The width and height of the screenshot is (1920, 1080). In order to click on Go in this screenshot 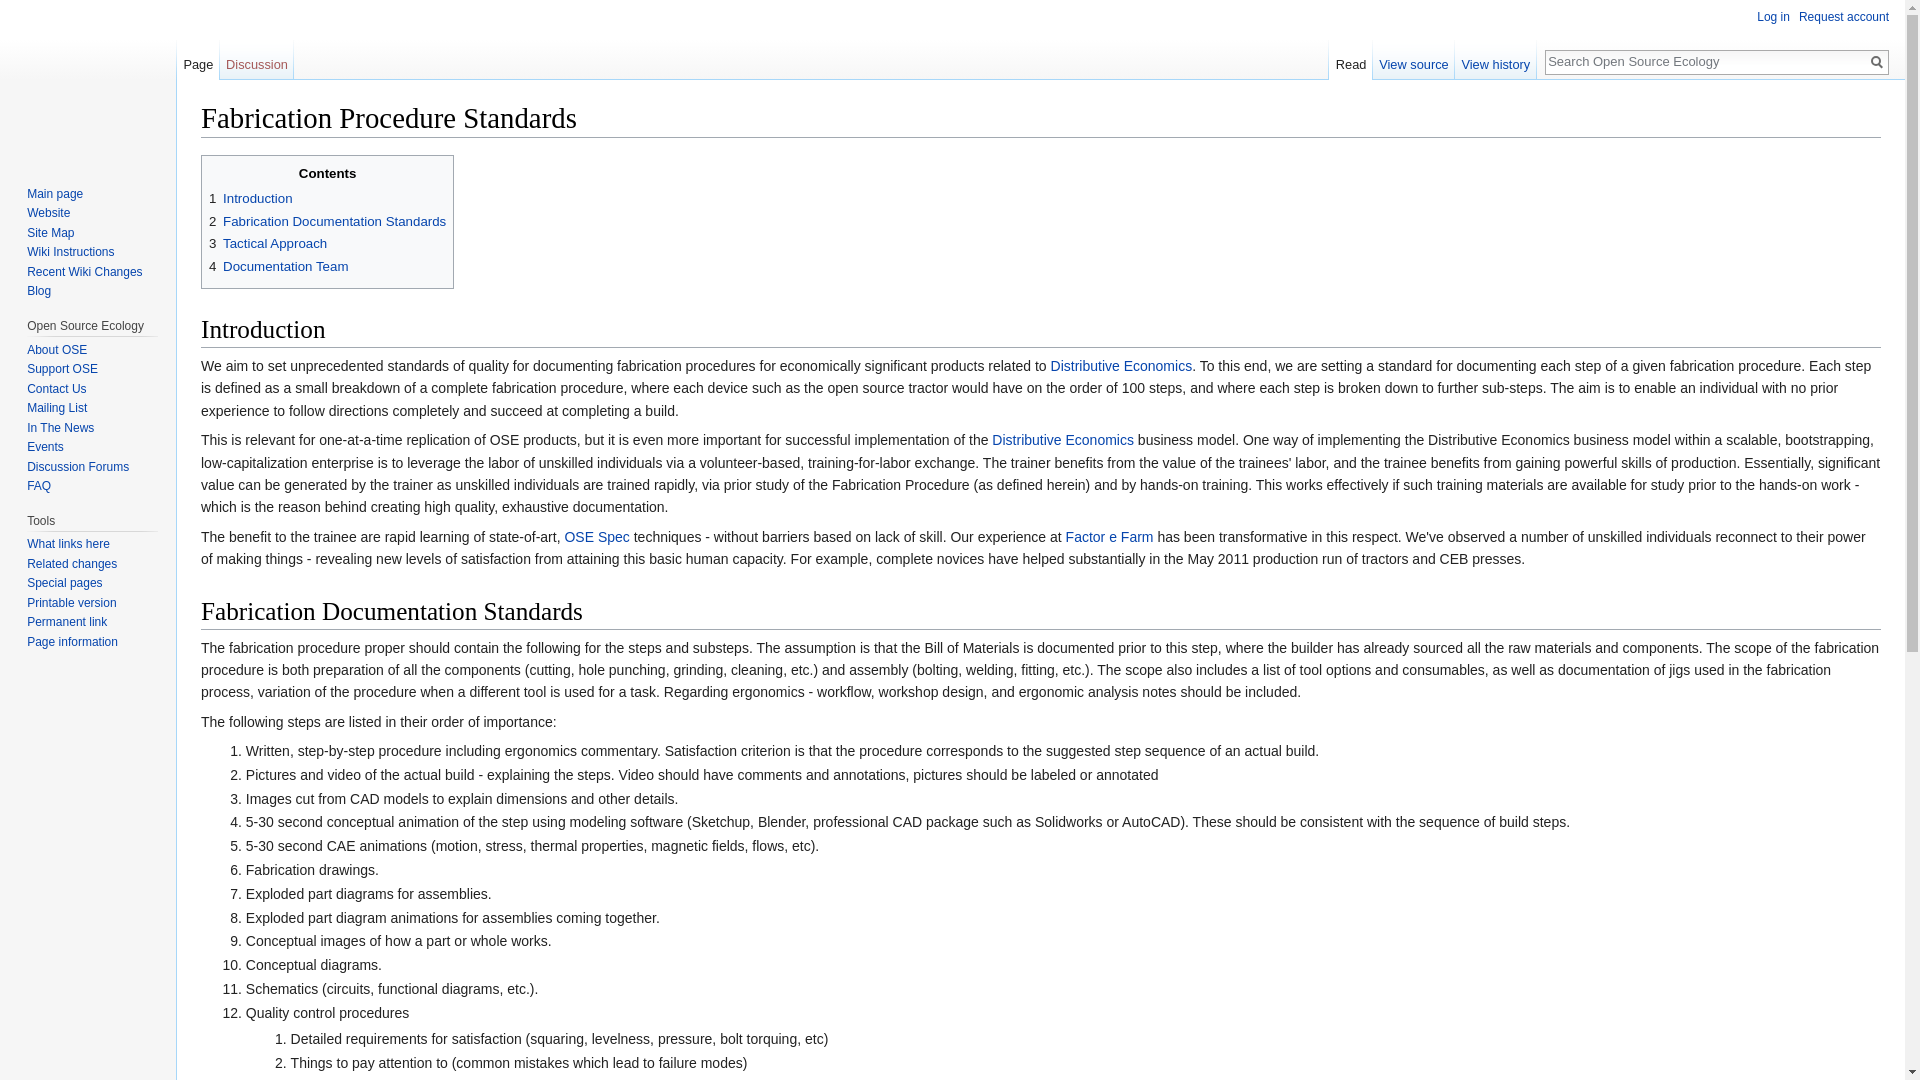, I will do `click(1876, 62)`.